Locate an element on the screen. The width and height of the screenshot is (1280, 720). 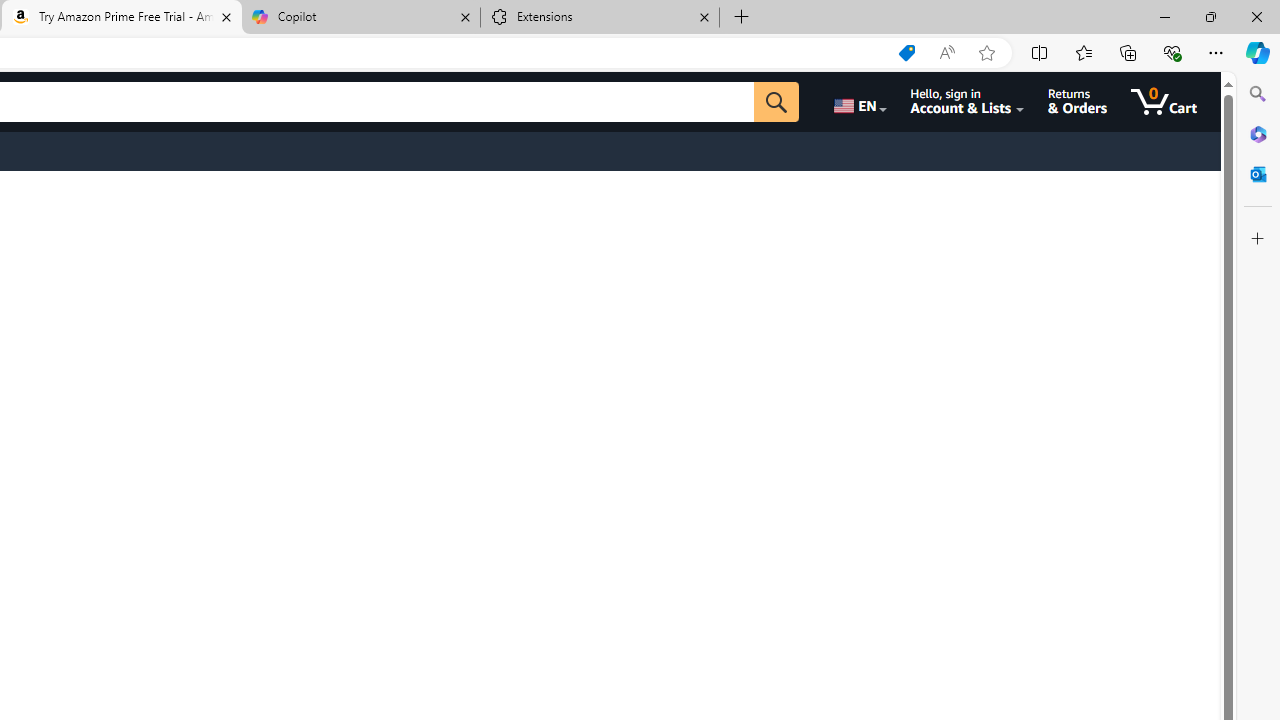
Go is located at coordinates (776, 102).